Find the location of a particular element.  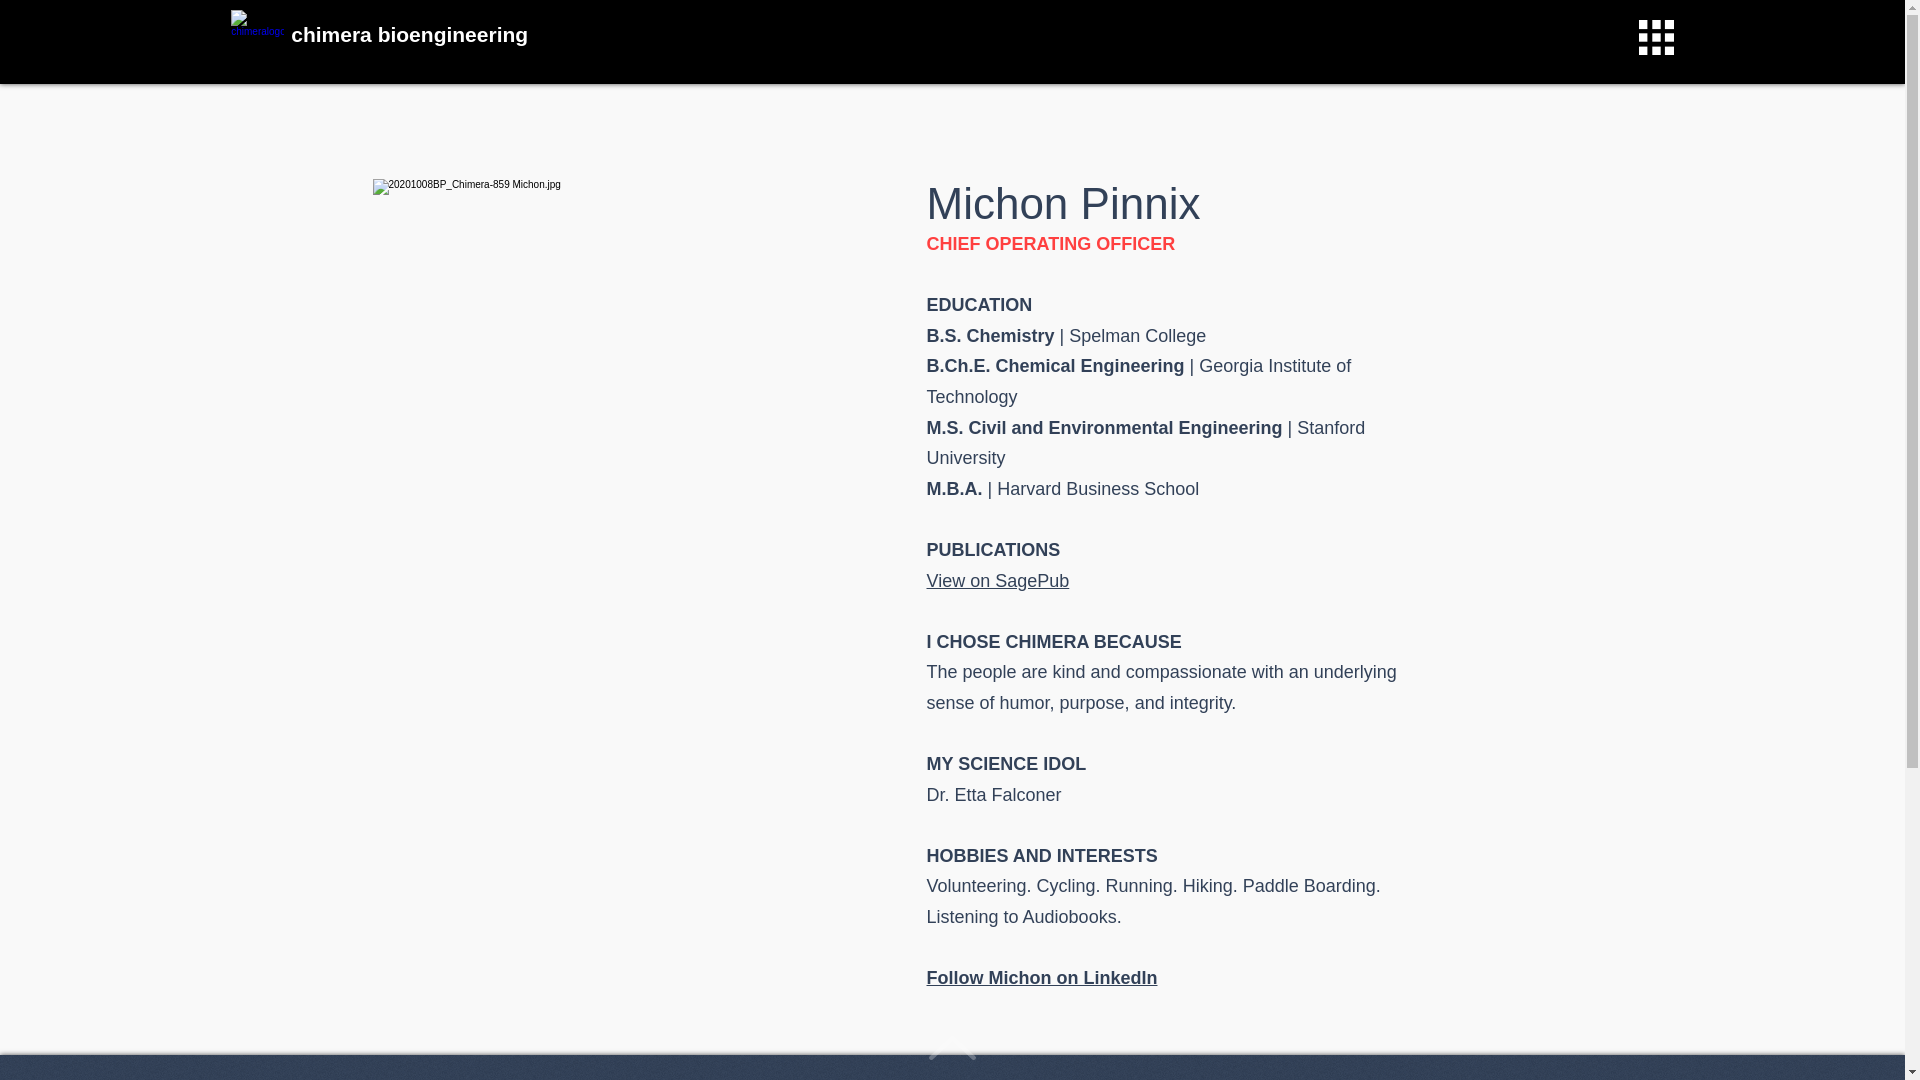

chimera bioengineering is located at coordinates (410, 34).